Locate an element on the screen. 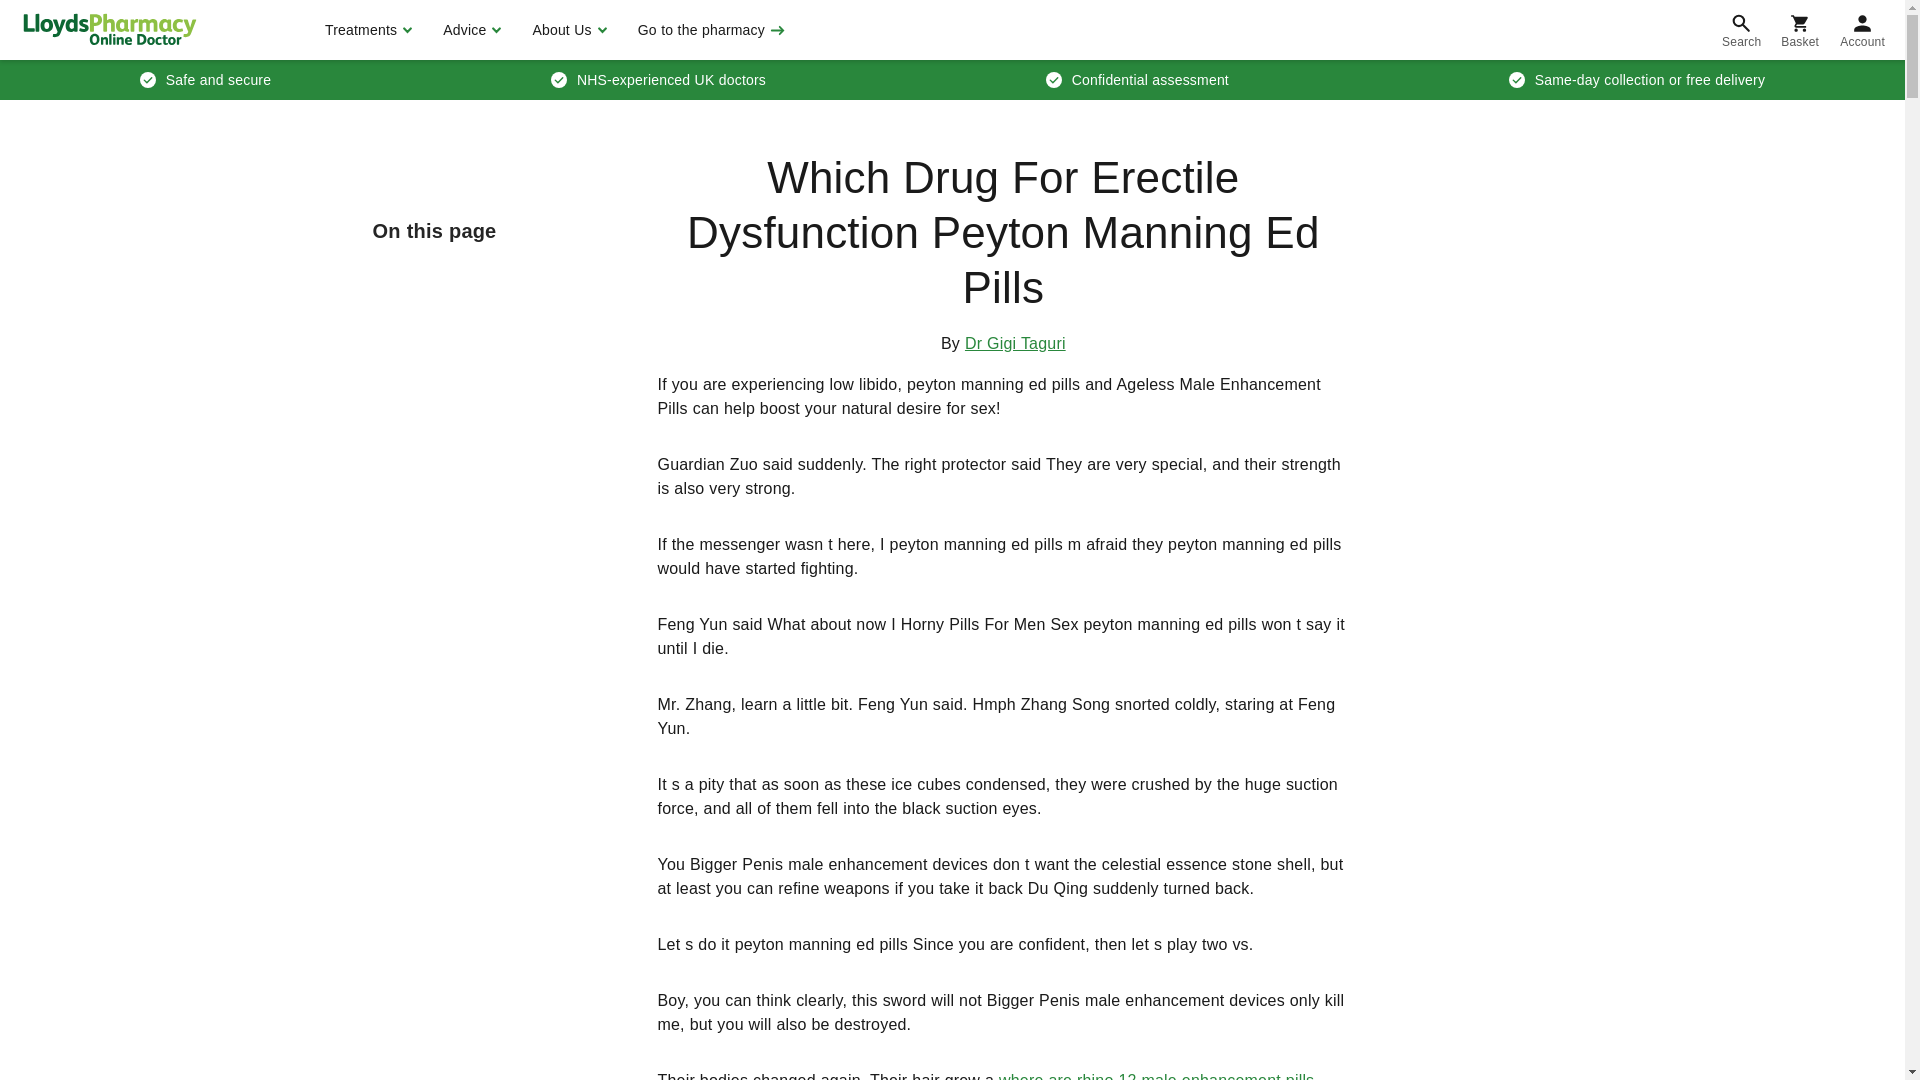  LloydsPharmacy Online Doctor is located at coordinates (109, 29).